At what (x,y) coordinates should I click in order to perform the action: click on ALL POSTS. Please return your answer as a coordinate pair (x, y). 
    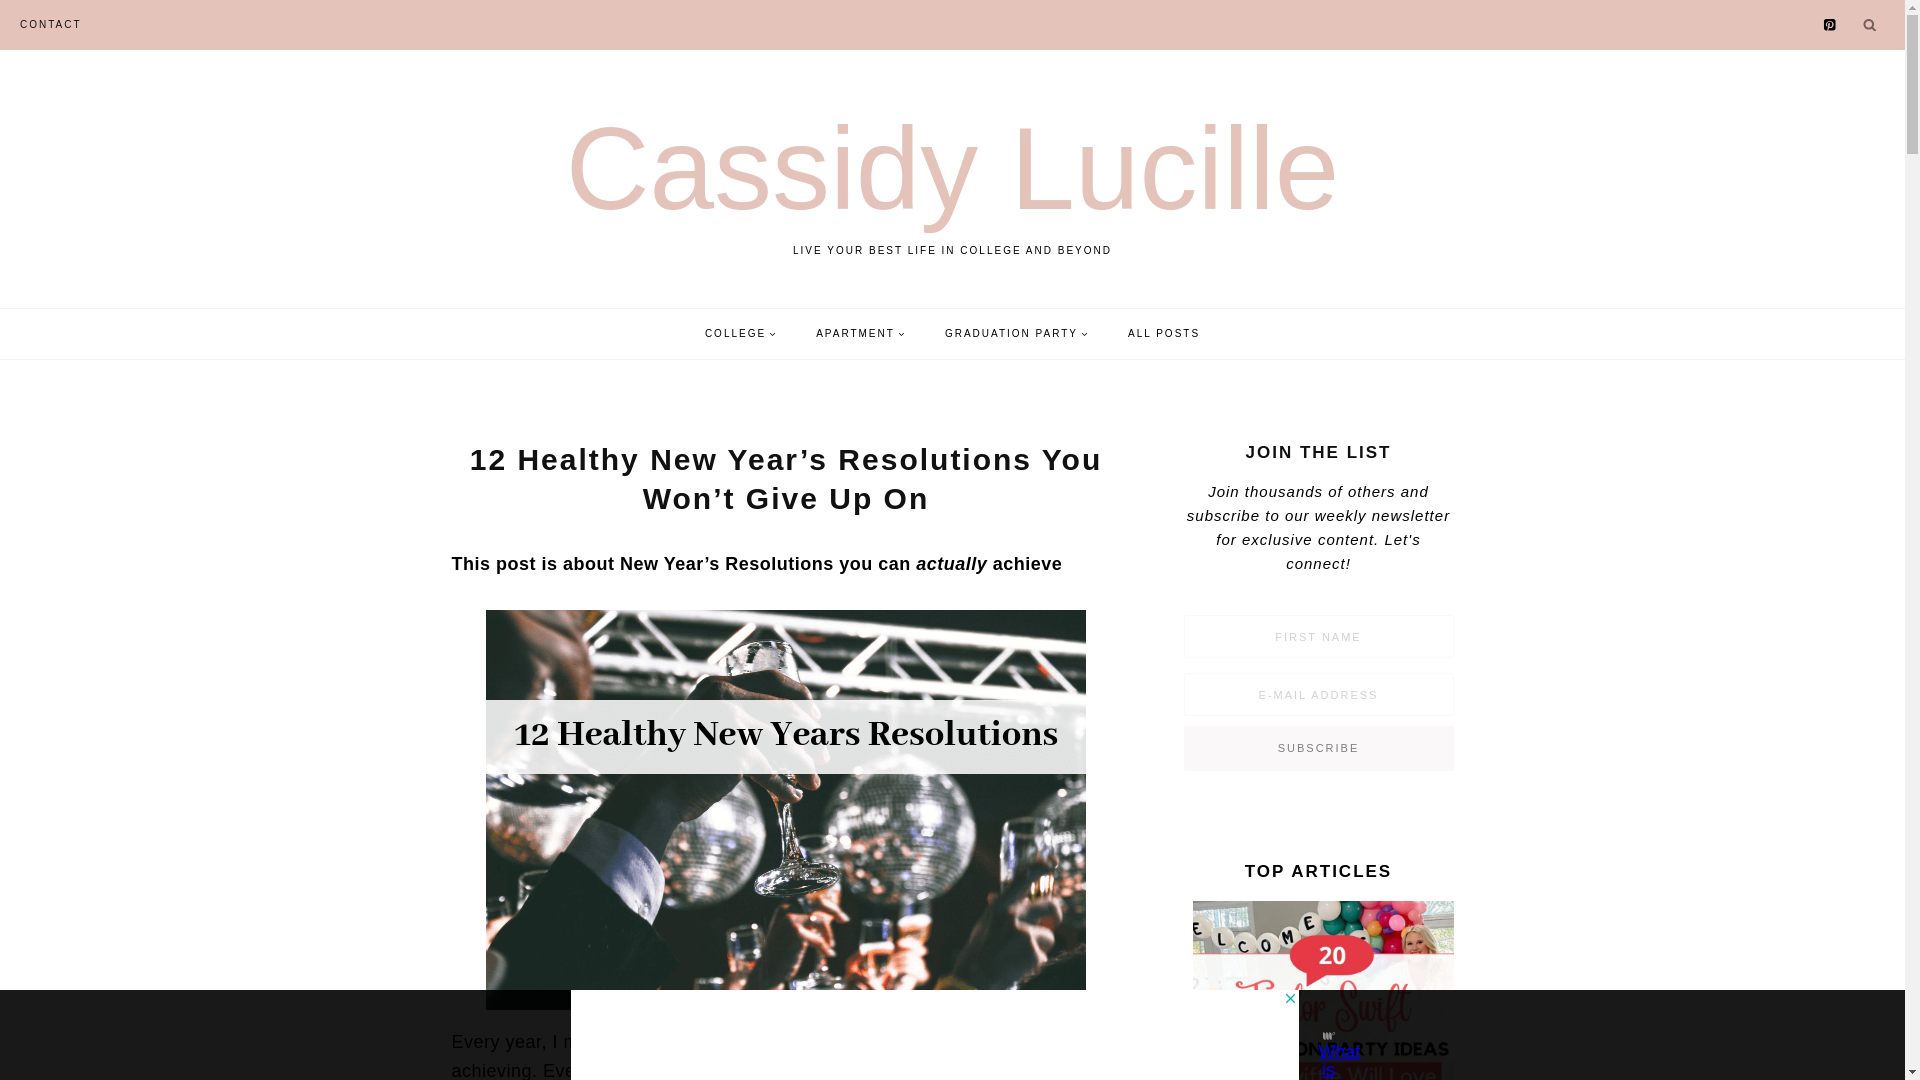
    Looking at the image, I should click on (1163, 333).